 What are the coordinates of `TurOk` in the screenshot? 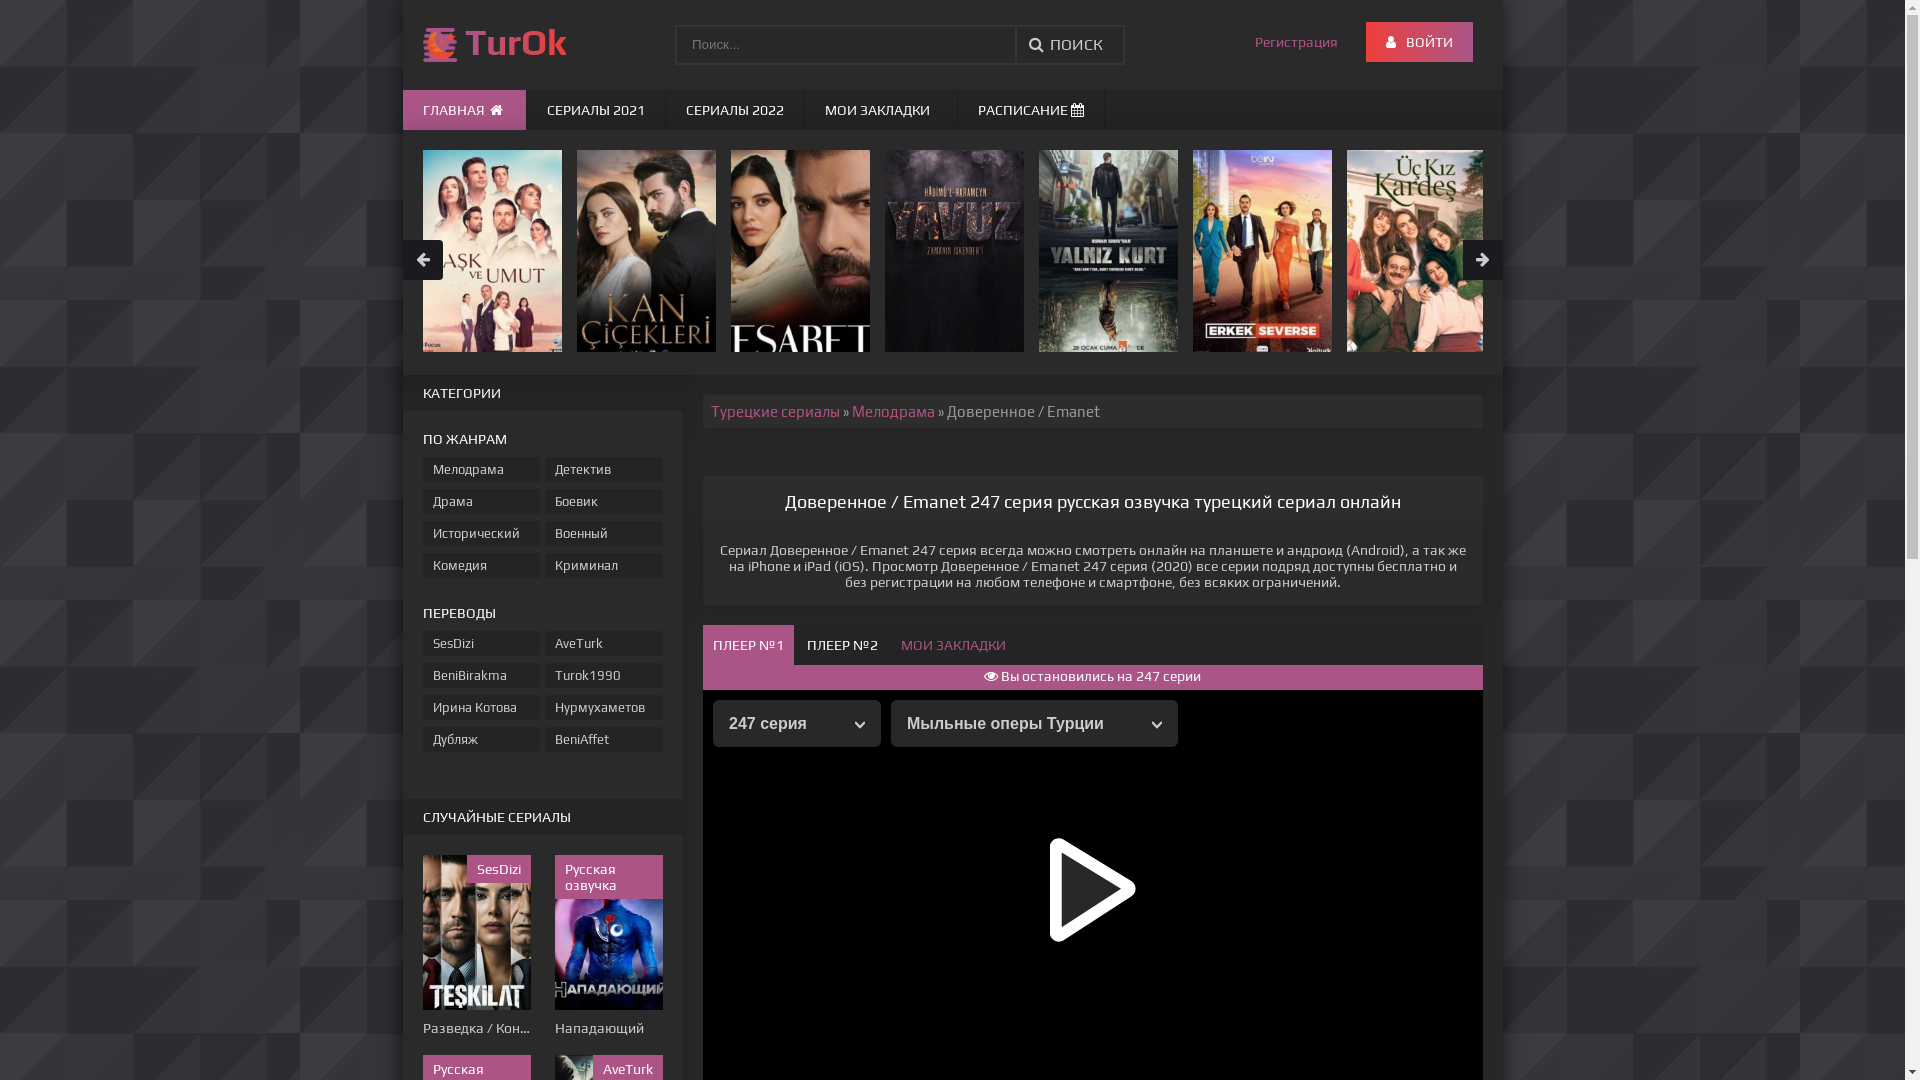 It's located at (484, 45).